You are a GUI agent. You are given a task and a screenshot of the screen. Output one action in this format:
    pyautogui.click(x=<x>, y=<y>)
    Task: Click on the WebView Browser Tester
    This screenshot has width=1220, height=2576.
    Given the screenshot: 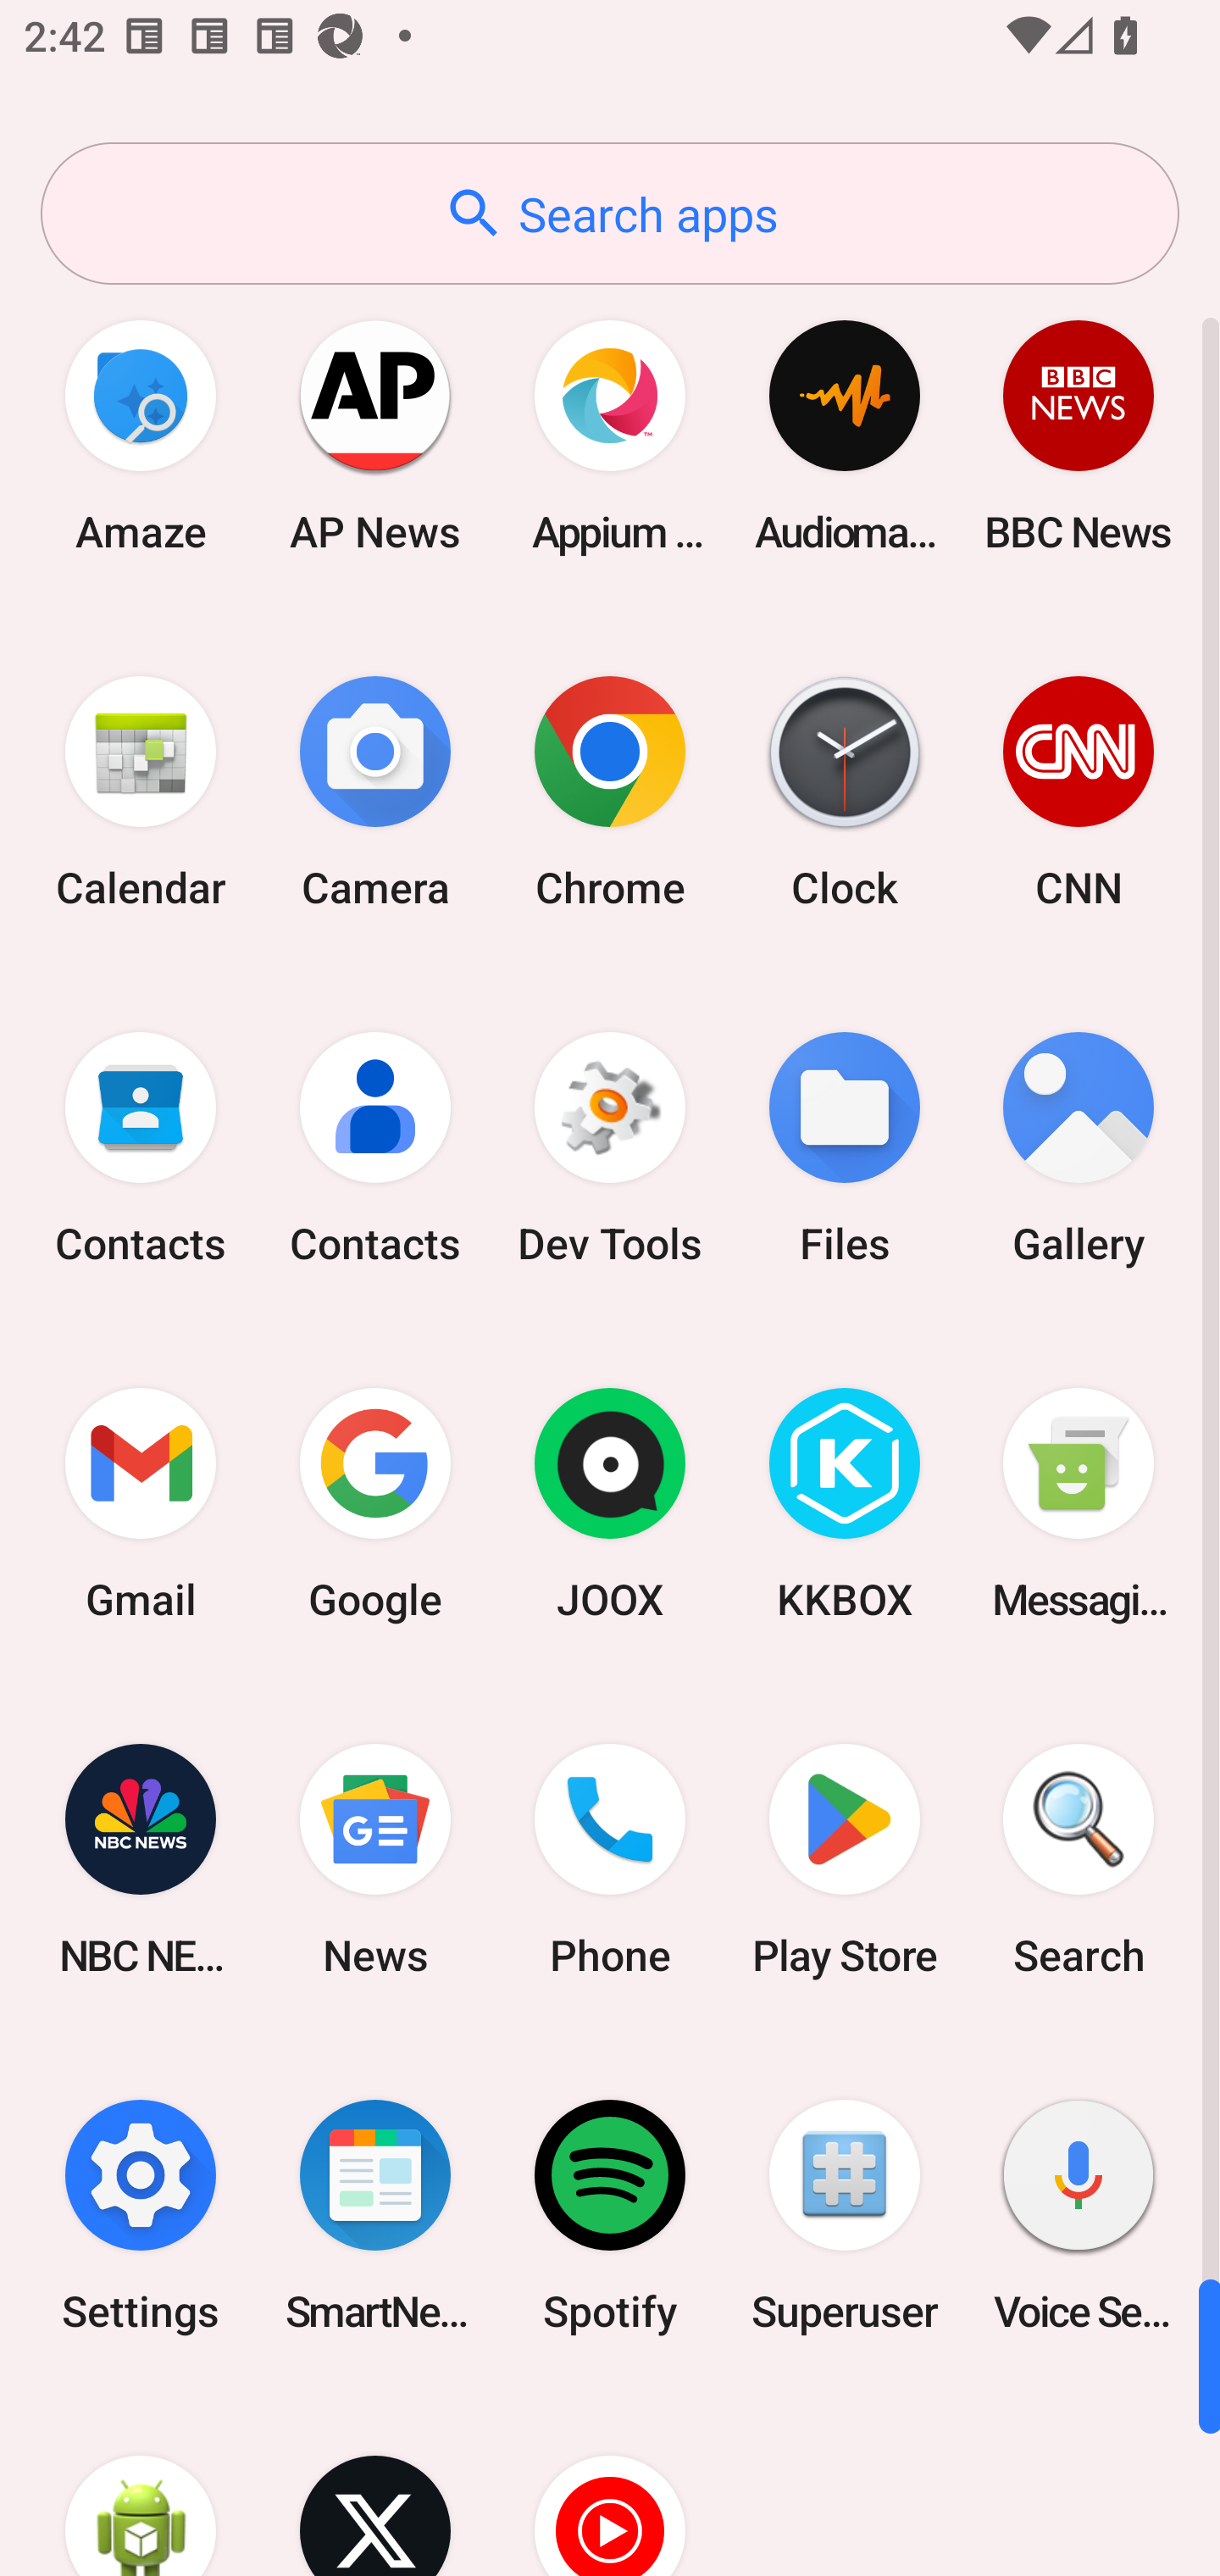 What is the action you would take?
    pyautogui.click(x=141, y=2484)
    